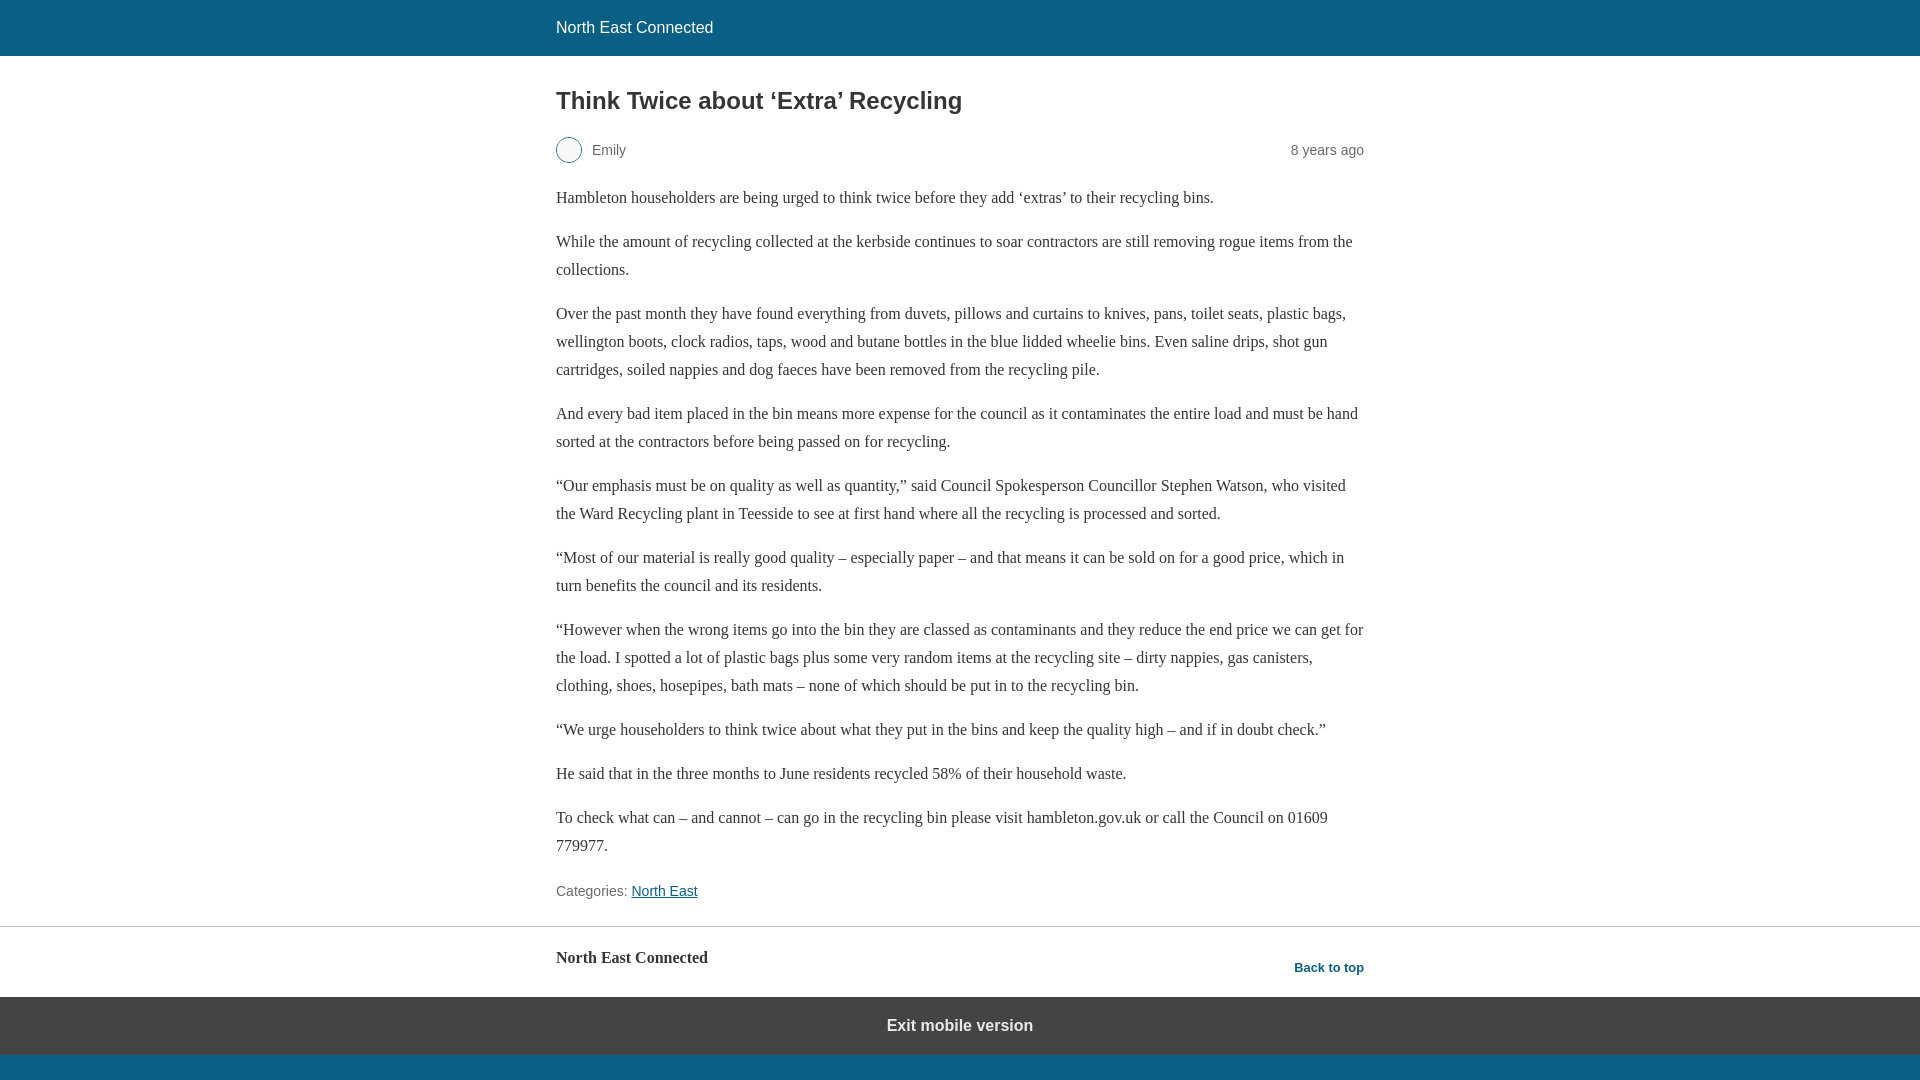  I want to click on North East, so click(664, 890).